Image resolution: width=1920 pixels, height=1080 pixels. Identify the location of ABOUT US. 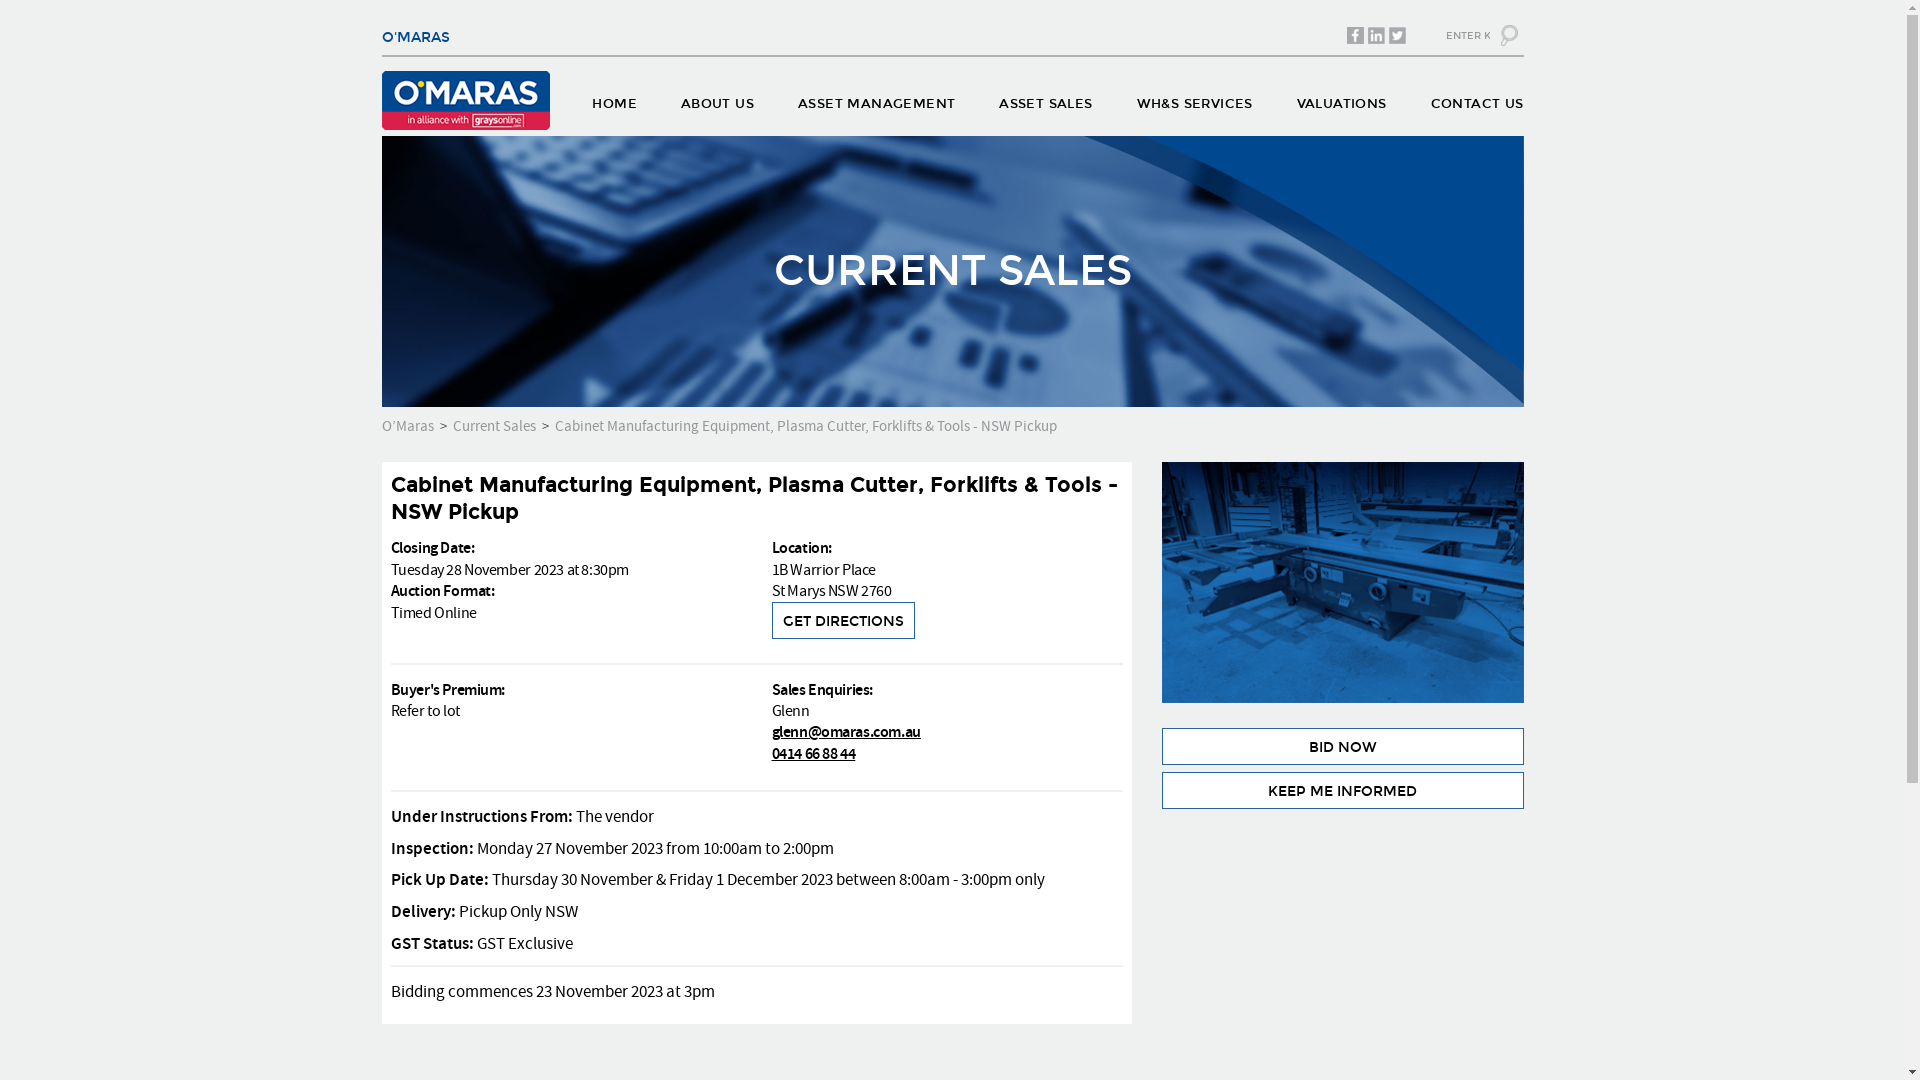
(718, 108).